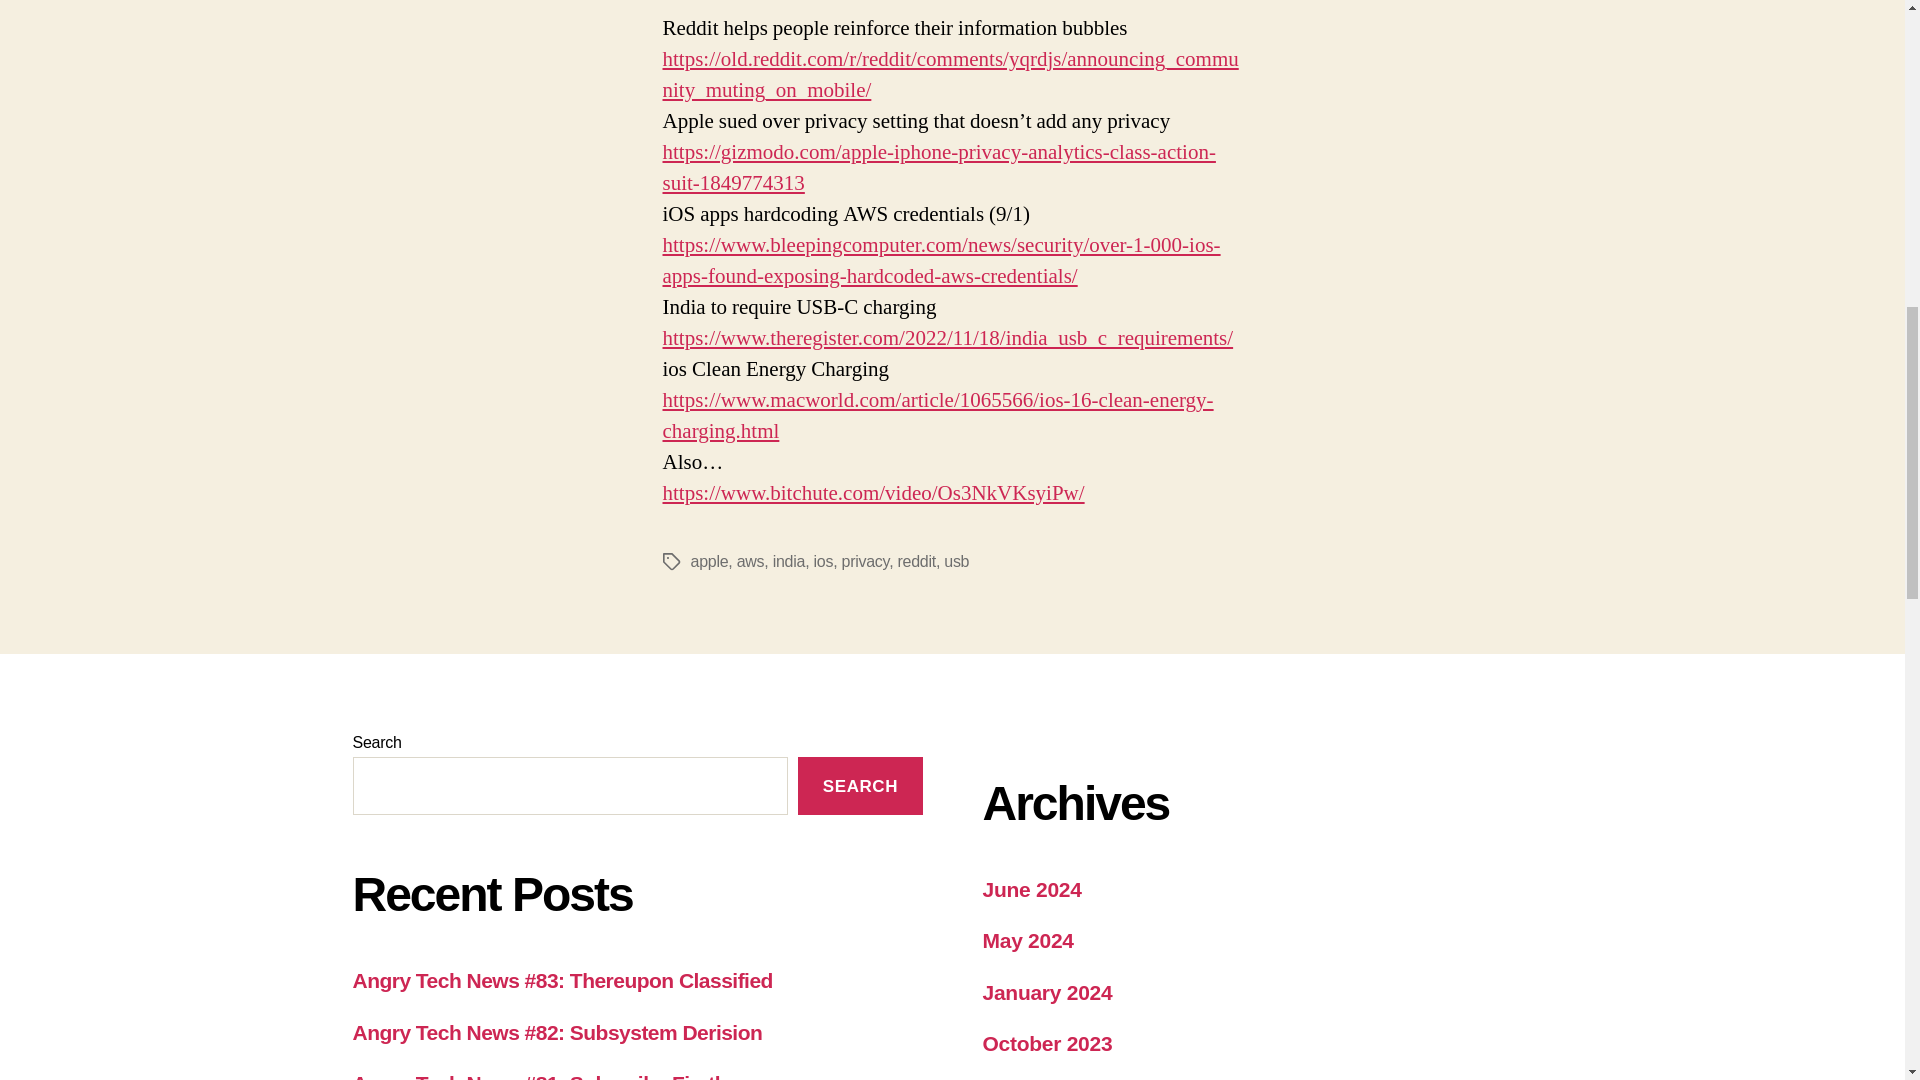  I want to click on SEARCH, so click(860, 786).